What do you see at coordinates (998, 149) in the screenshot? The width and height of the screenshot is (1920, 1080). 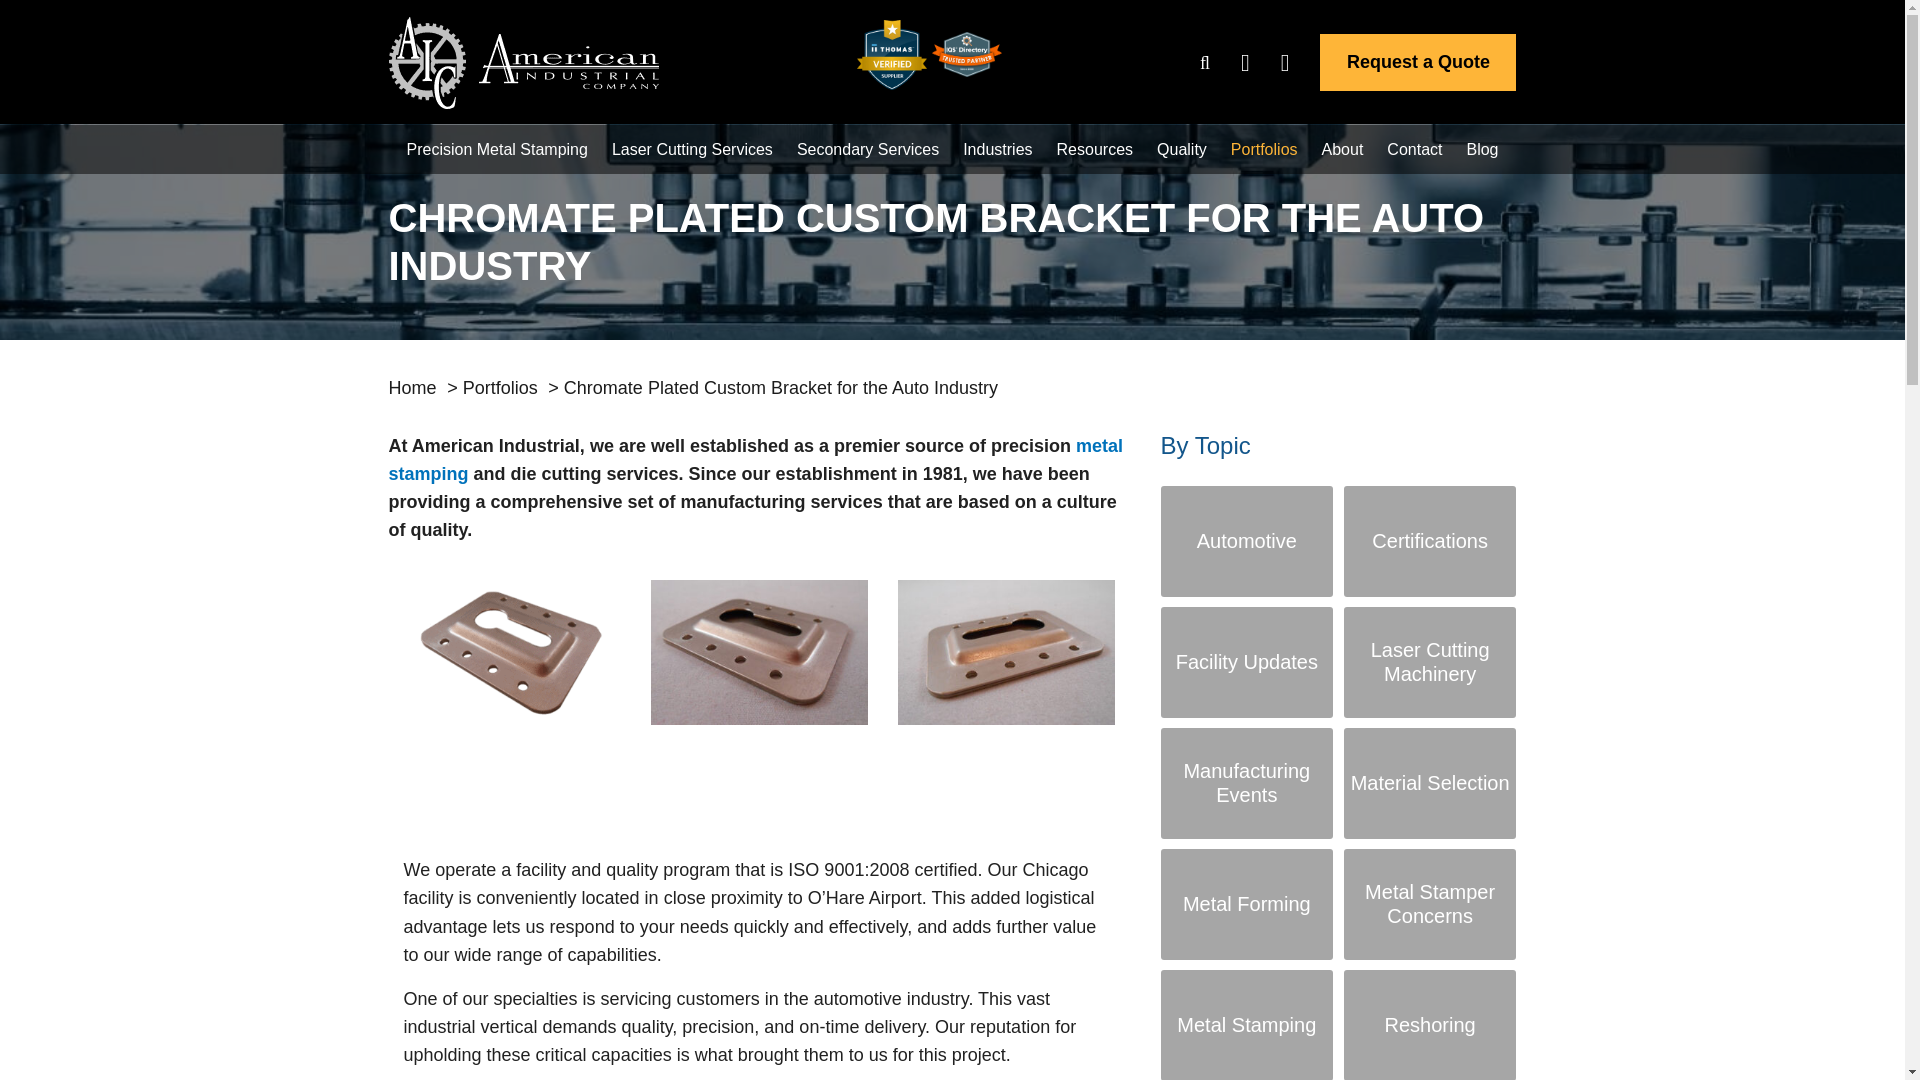 I see `Industries` at bounding box center [998, 149].